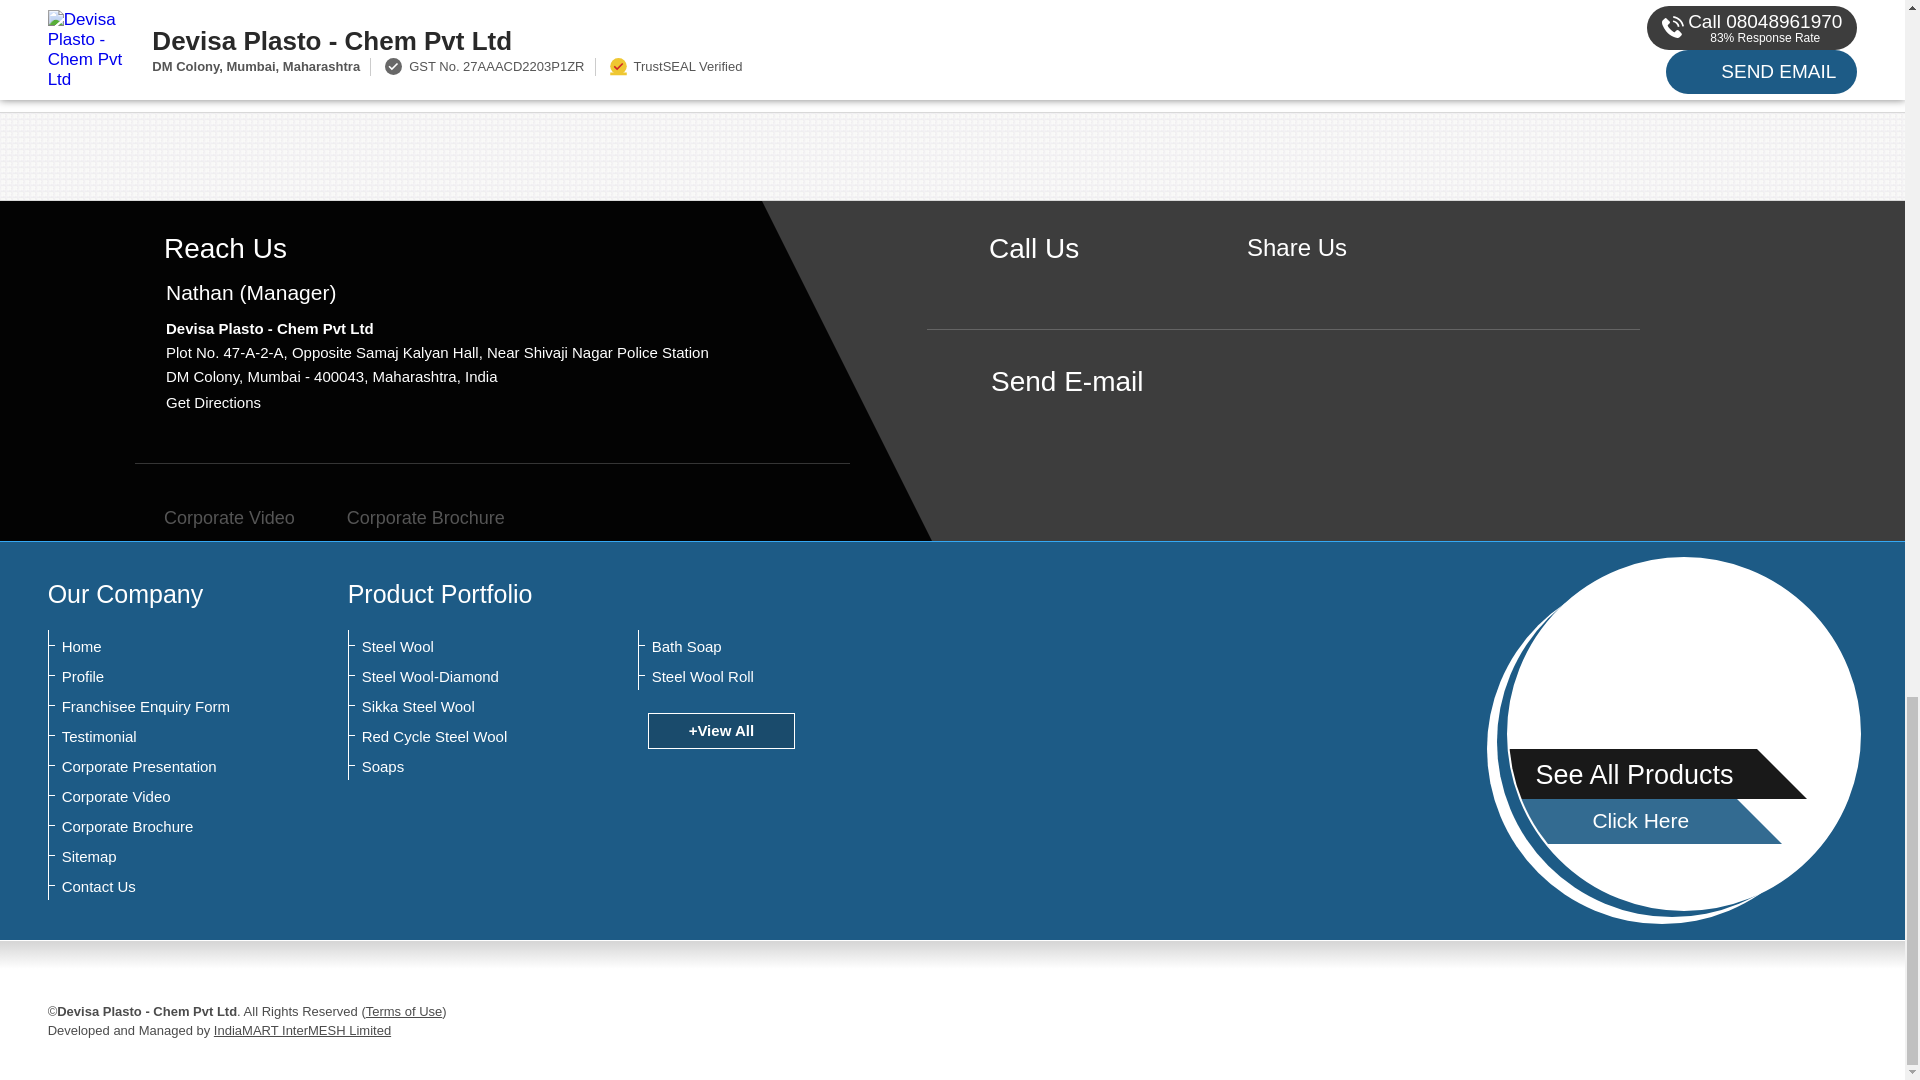 The width and height of the screenshot is (1920, 1080). Describe the element at coordinates (213, 402) in the screenshot. I see `Get Directions` at that location.